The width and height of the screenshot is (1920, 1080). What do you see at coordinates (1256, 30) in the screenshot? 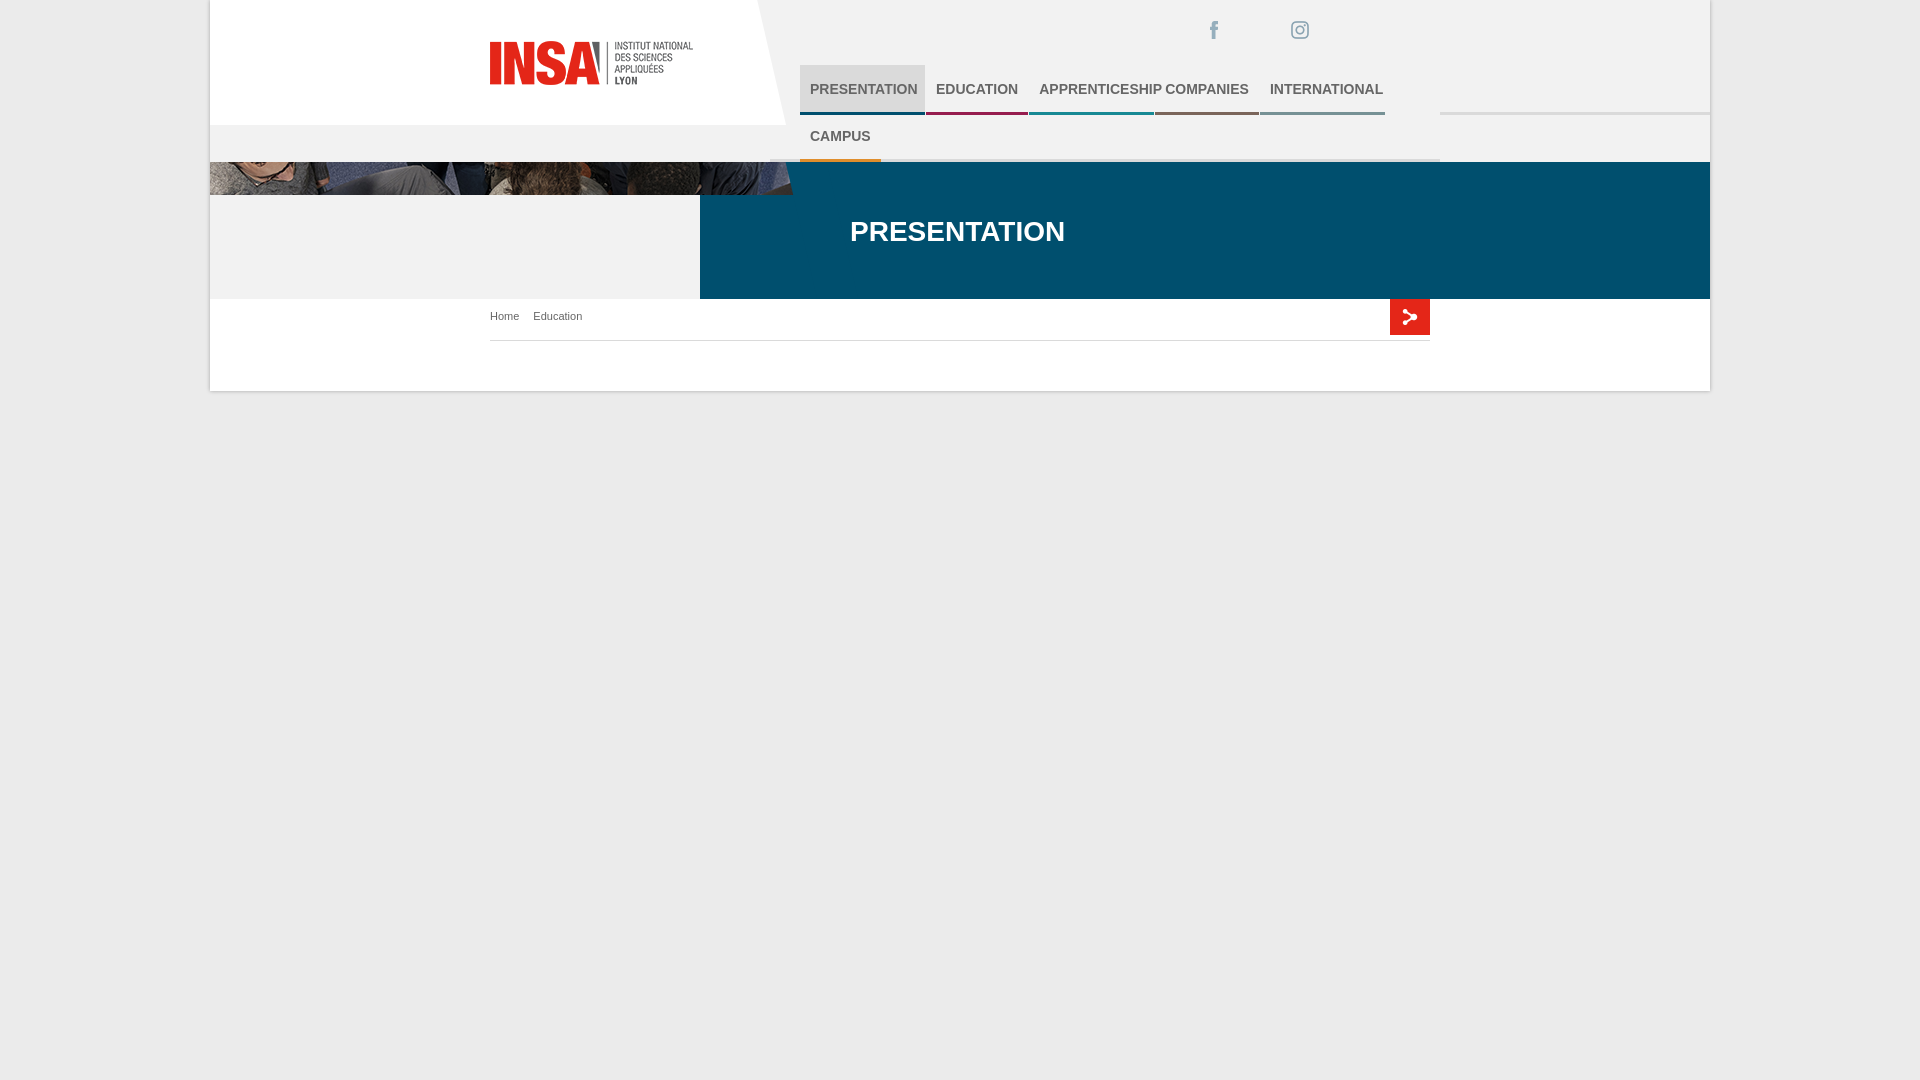
I see `twitter` at bounding box center [1256, 30].